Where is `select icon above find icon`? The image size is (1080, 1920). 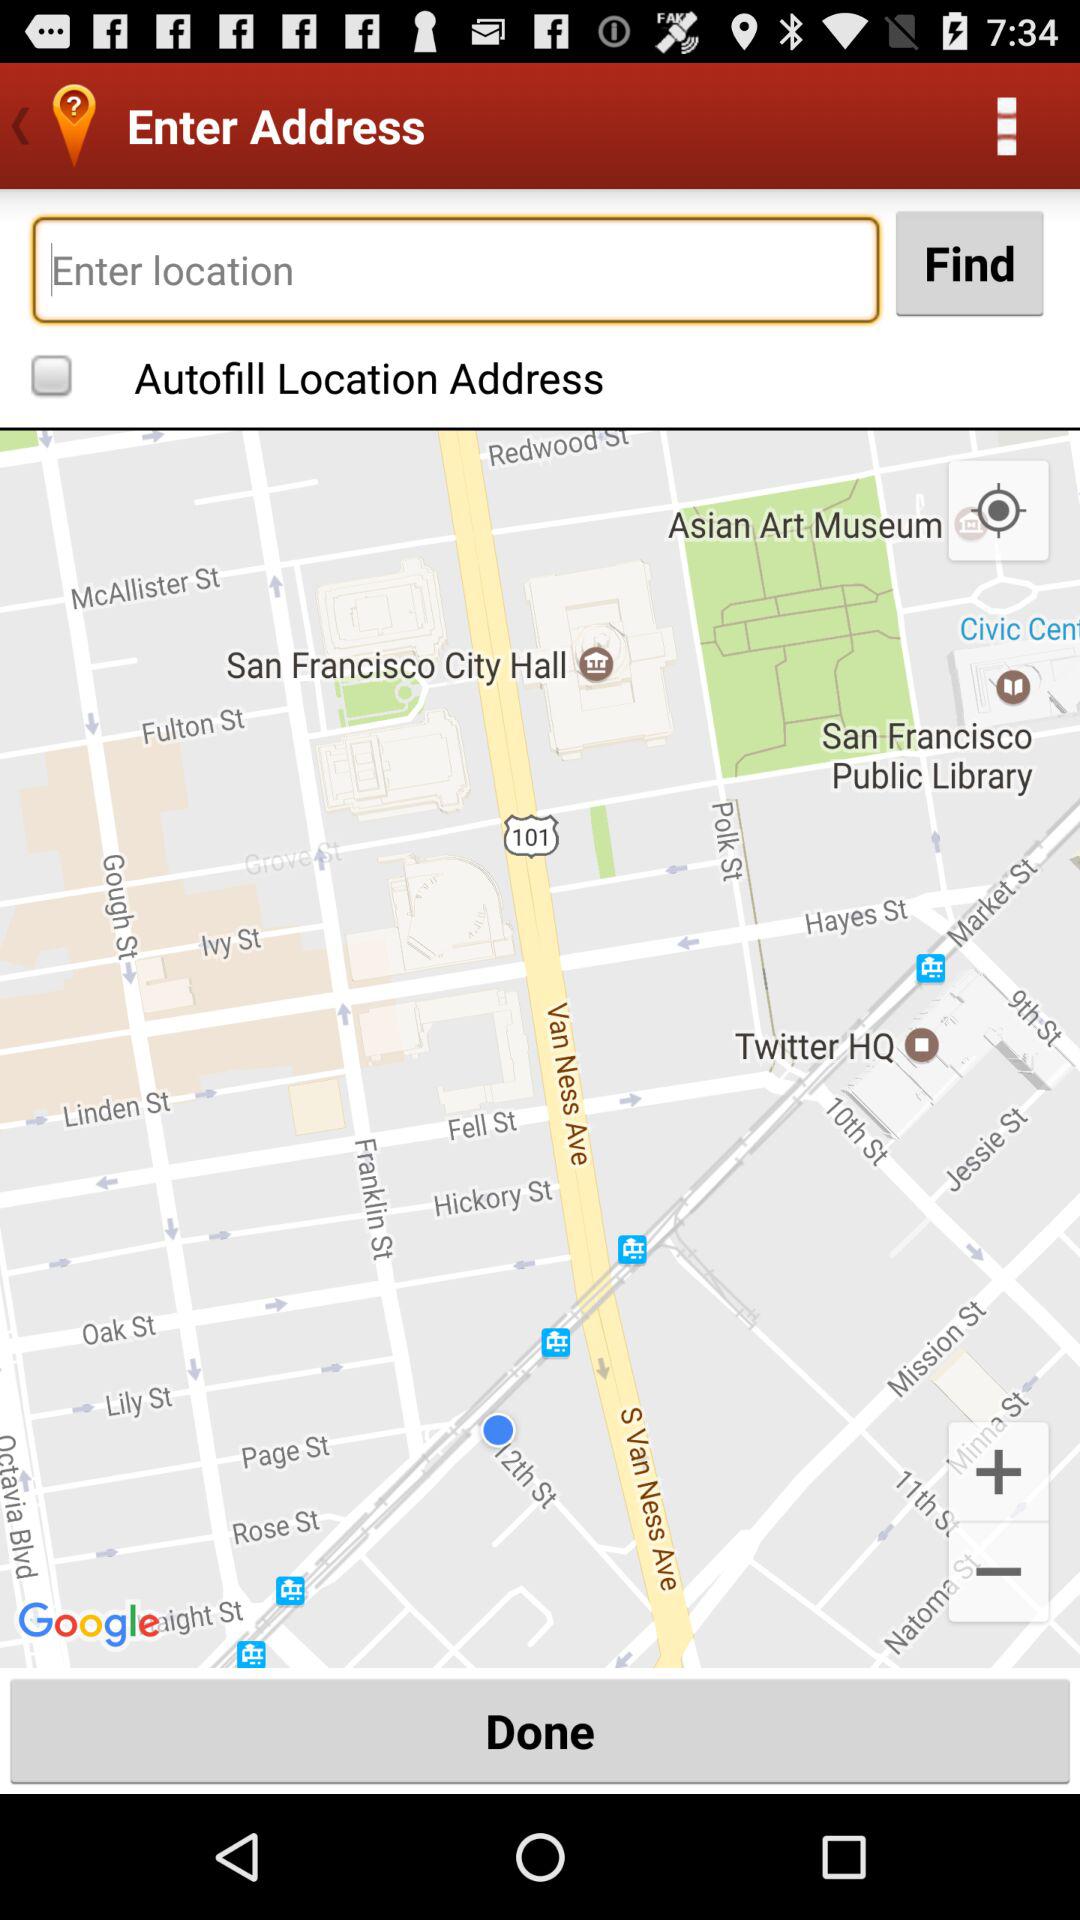
select icon above find icon is located at coordinates (1006, 126).